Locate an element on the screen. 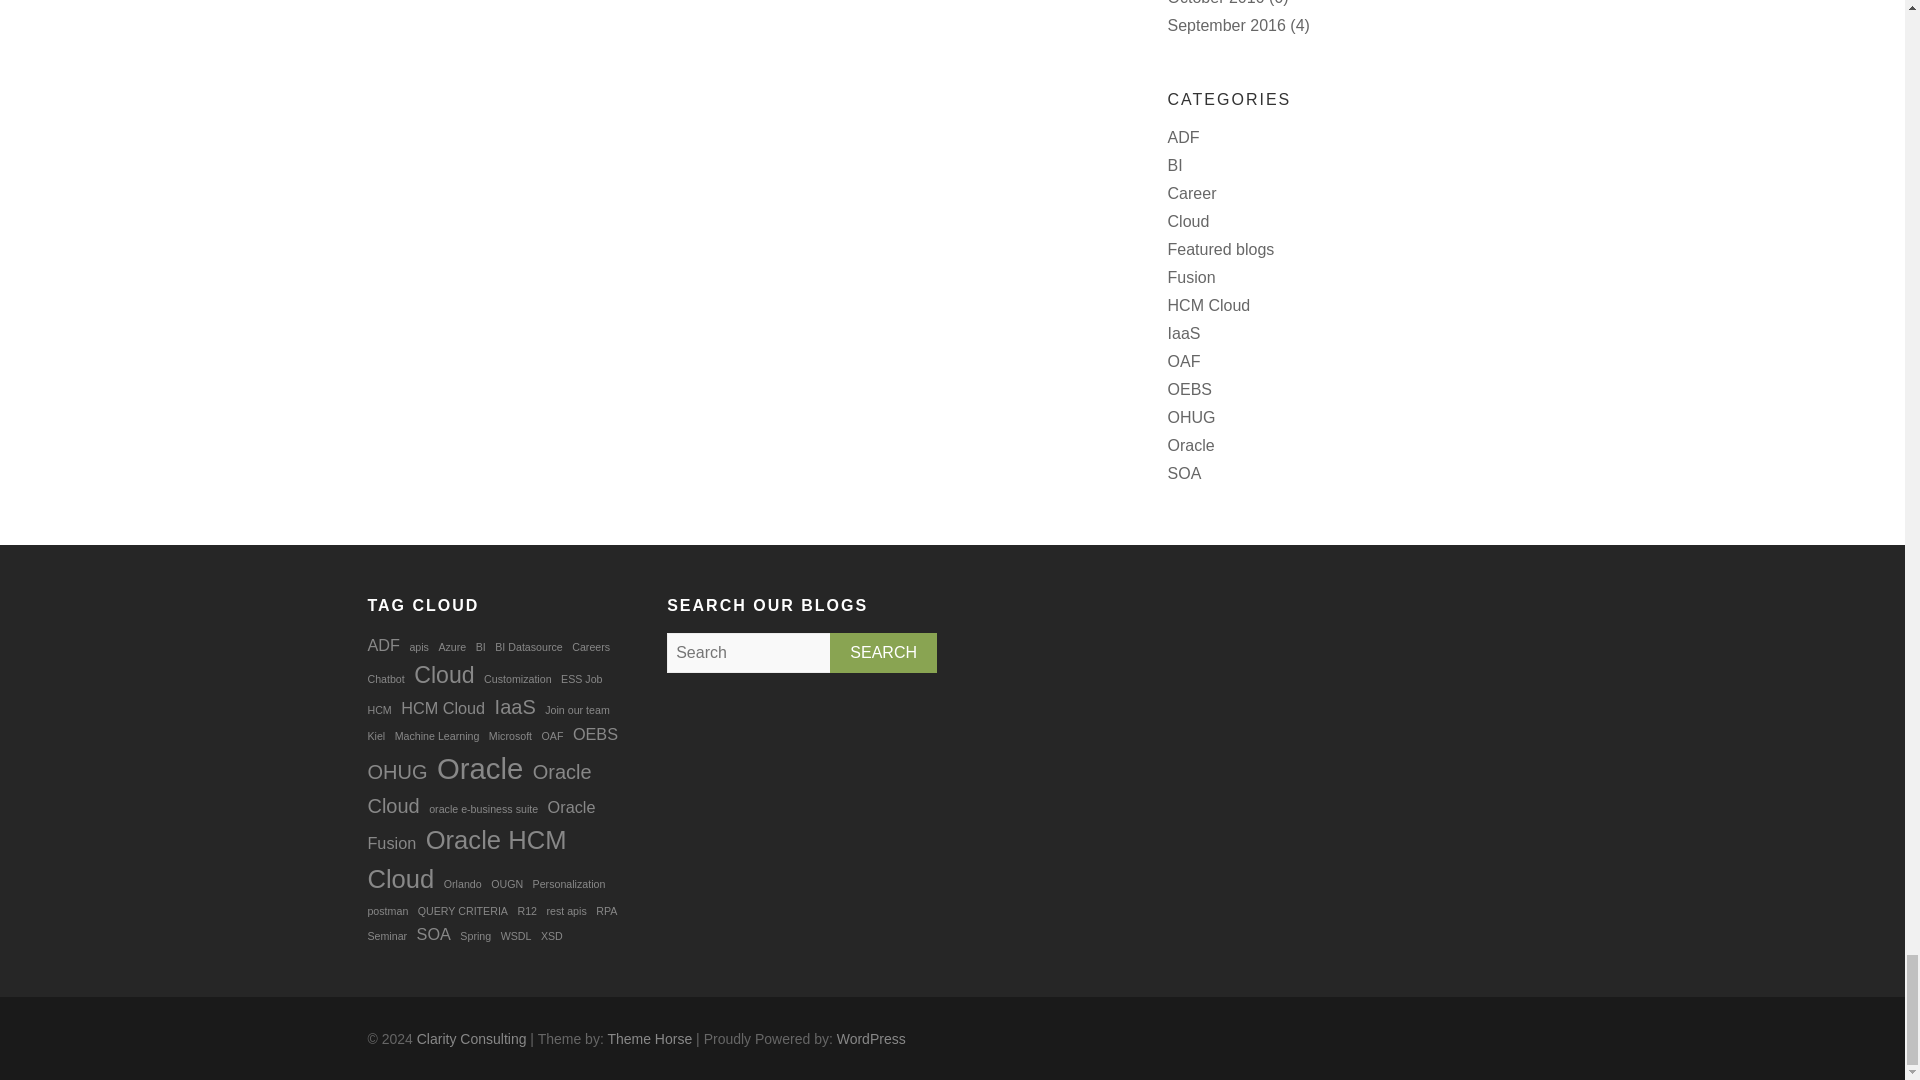  Featured blogs is located at coordinates (1220, 249).